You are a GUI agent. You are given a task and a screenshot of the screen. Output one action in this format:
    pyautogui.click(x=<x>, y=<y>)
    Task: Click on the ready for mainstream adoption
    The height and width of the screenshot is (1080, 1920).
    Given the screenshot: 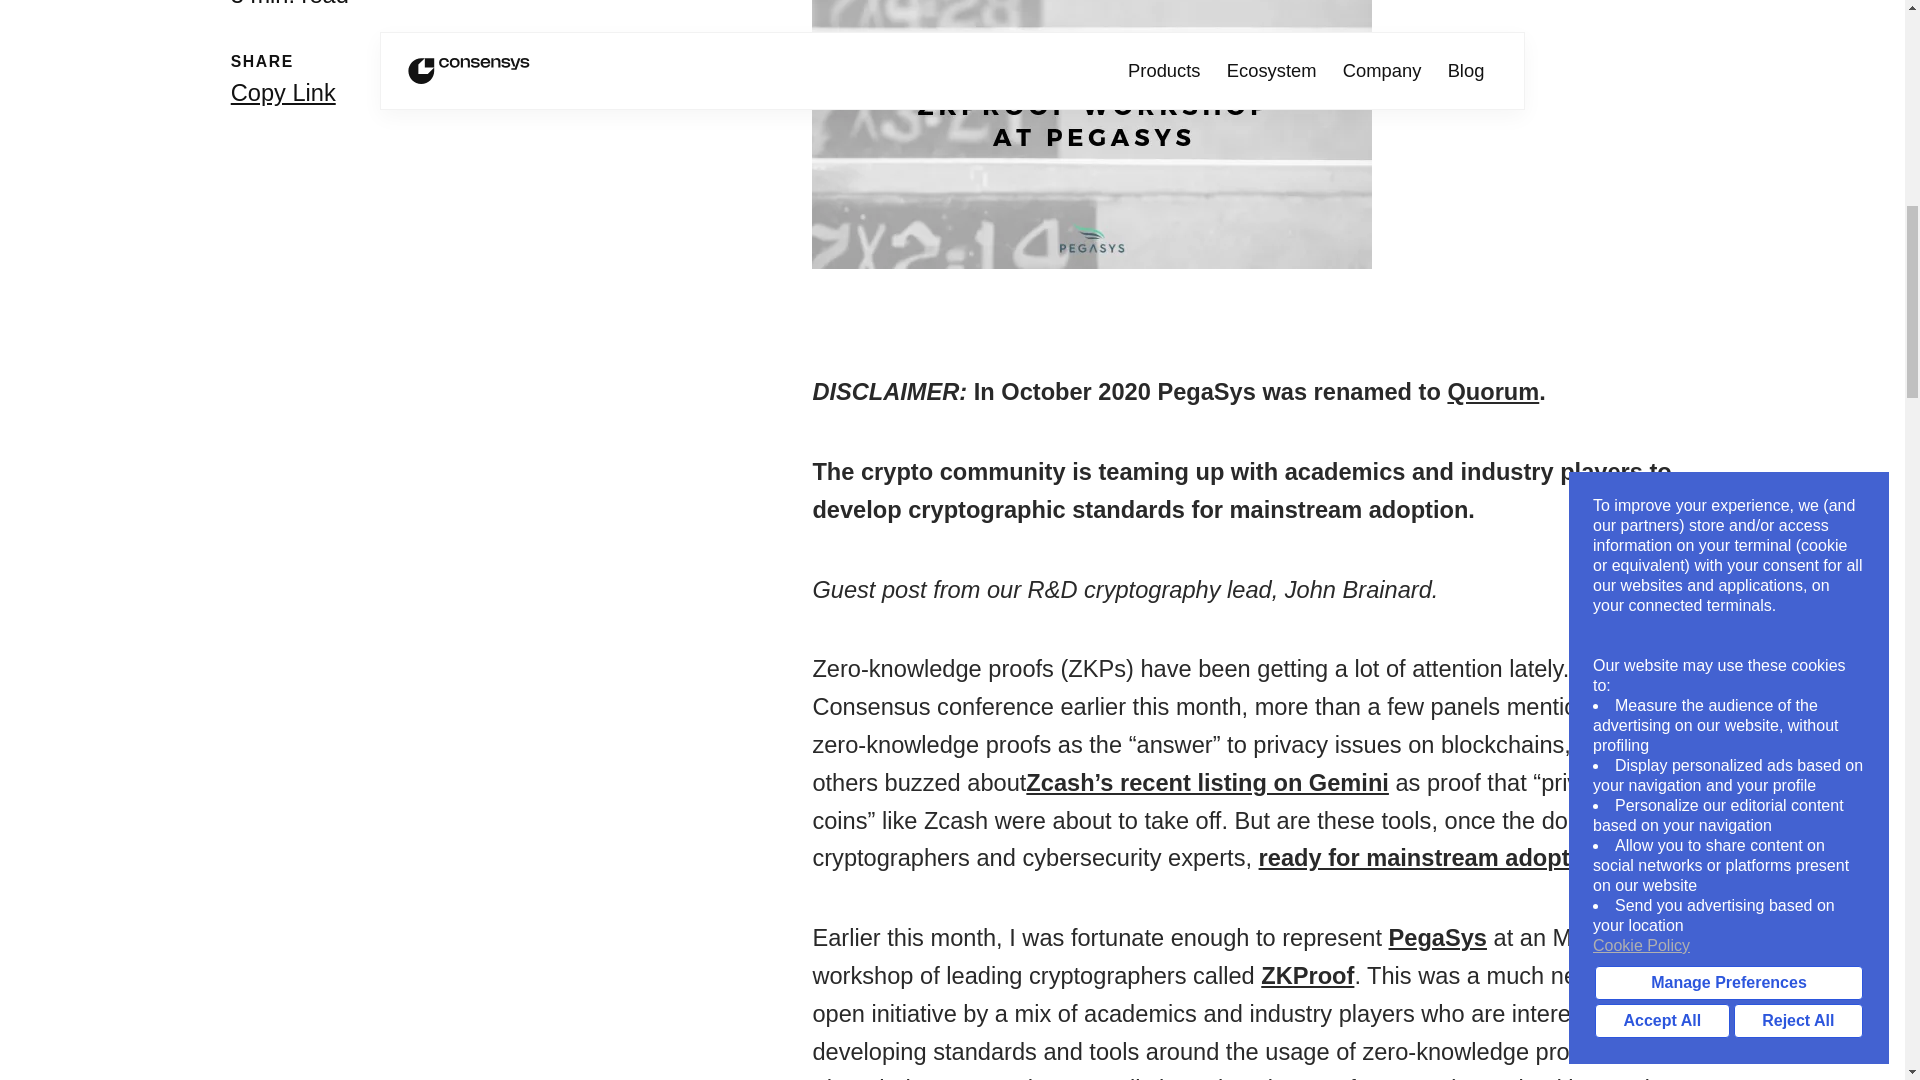 What is the action you would take?
    pyautogui.click(x=1432, y=859)
    